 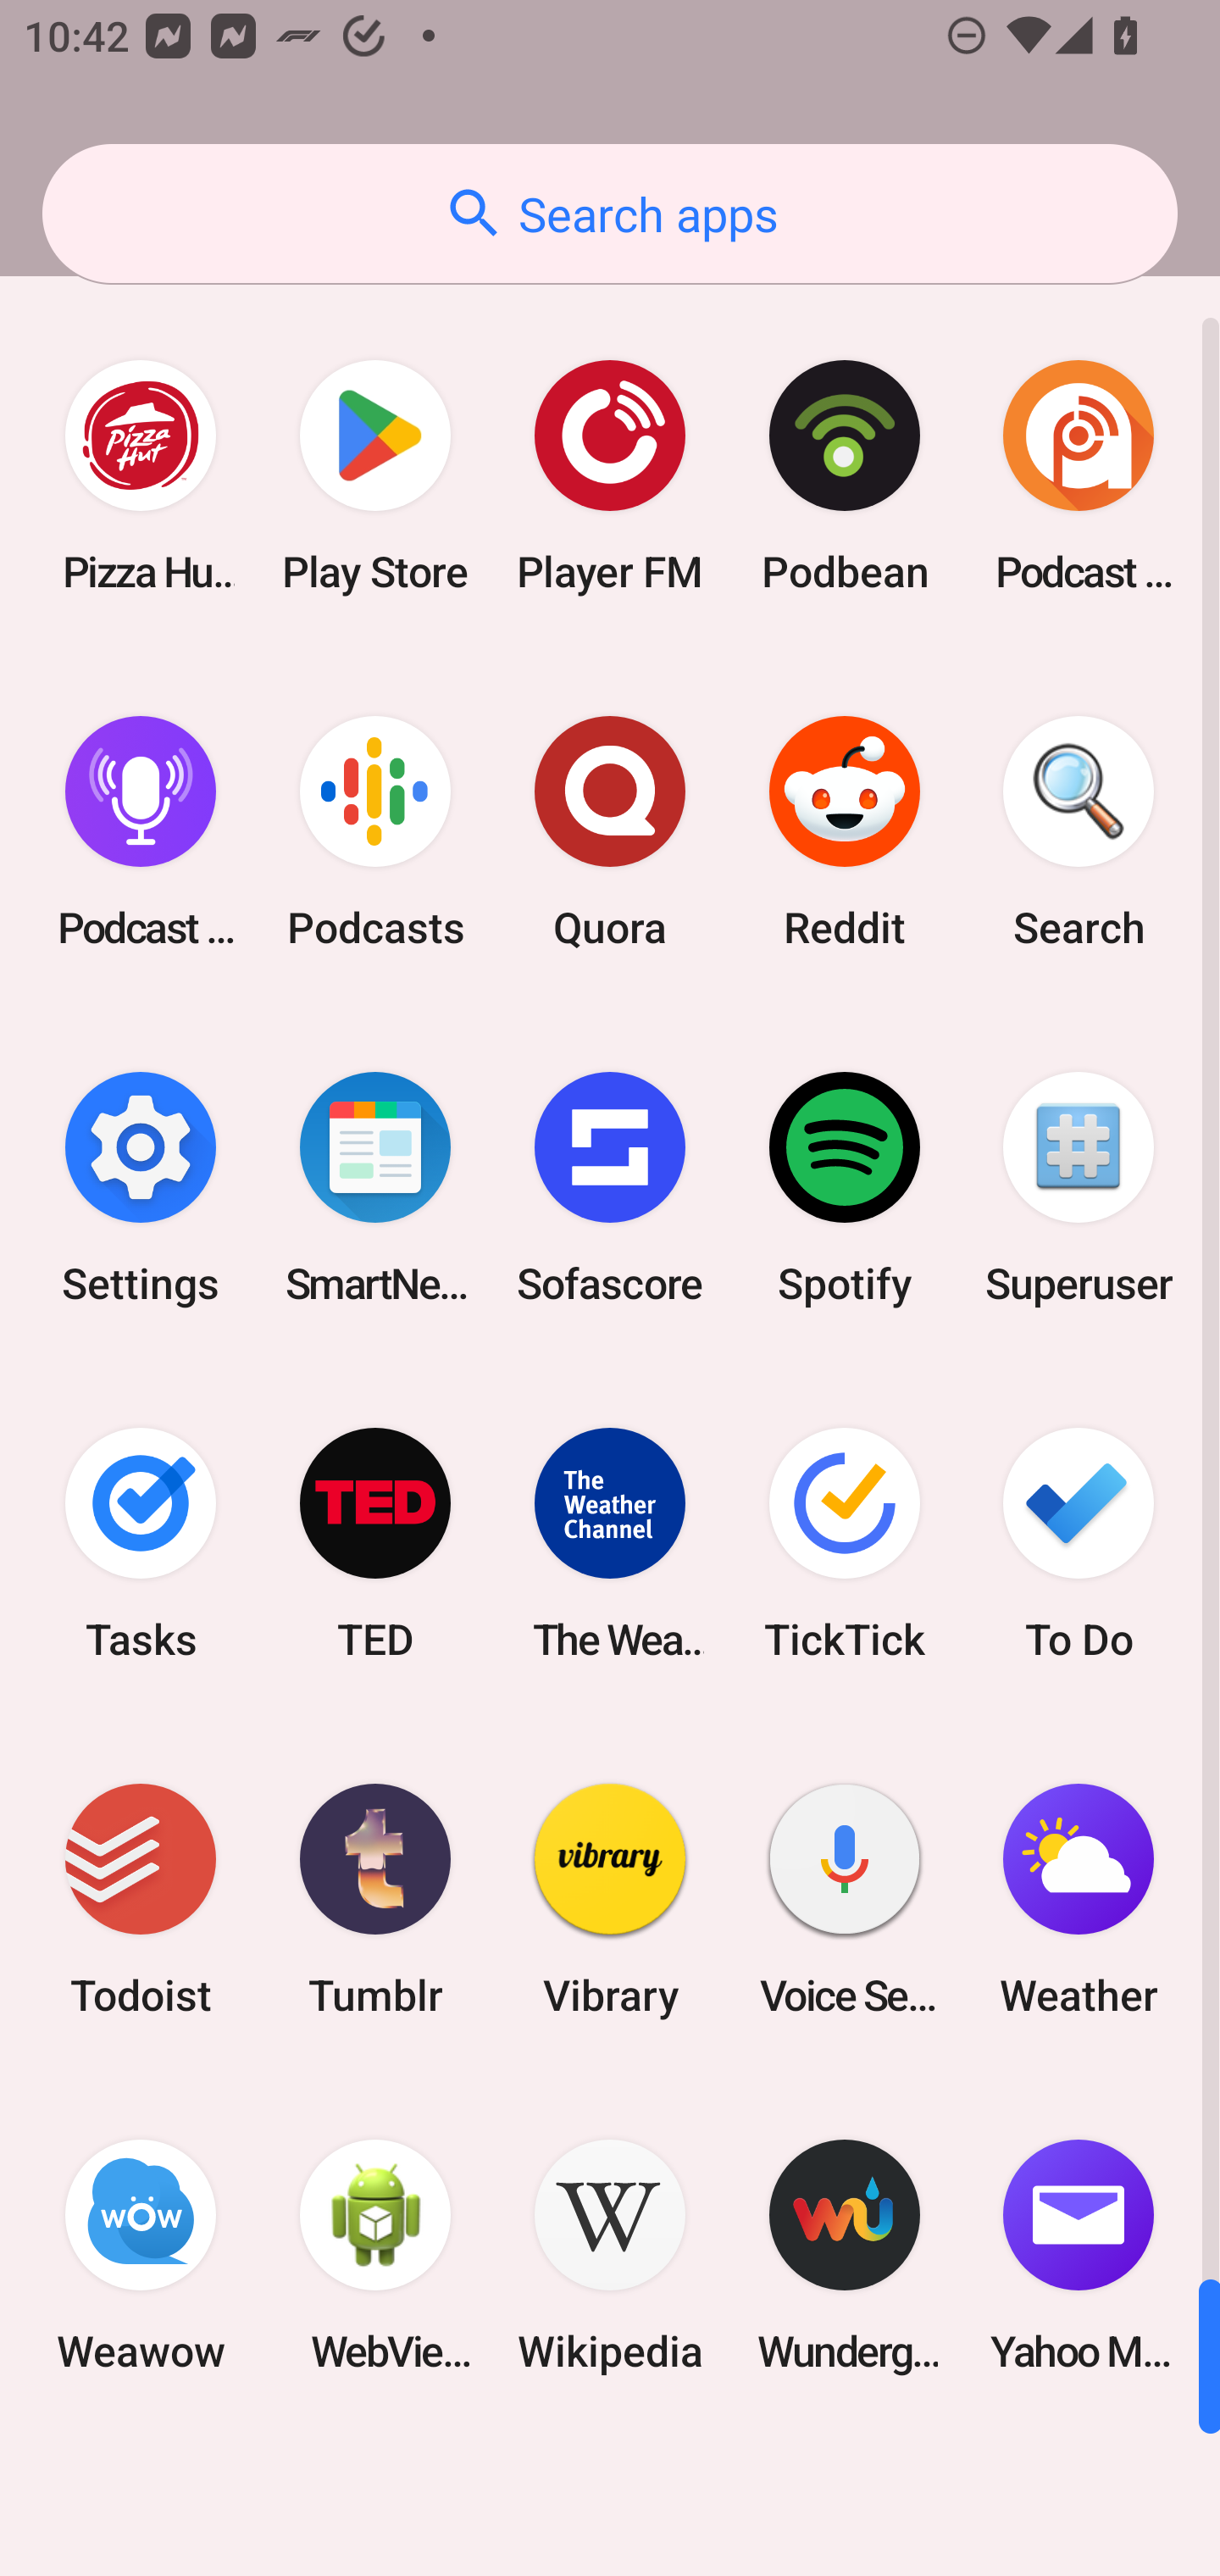 I want to click on Tasks, so click(x=141, y=1542).